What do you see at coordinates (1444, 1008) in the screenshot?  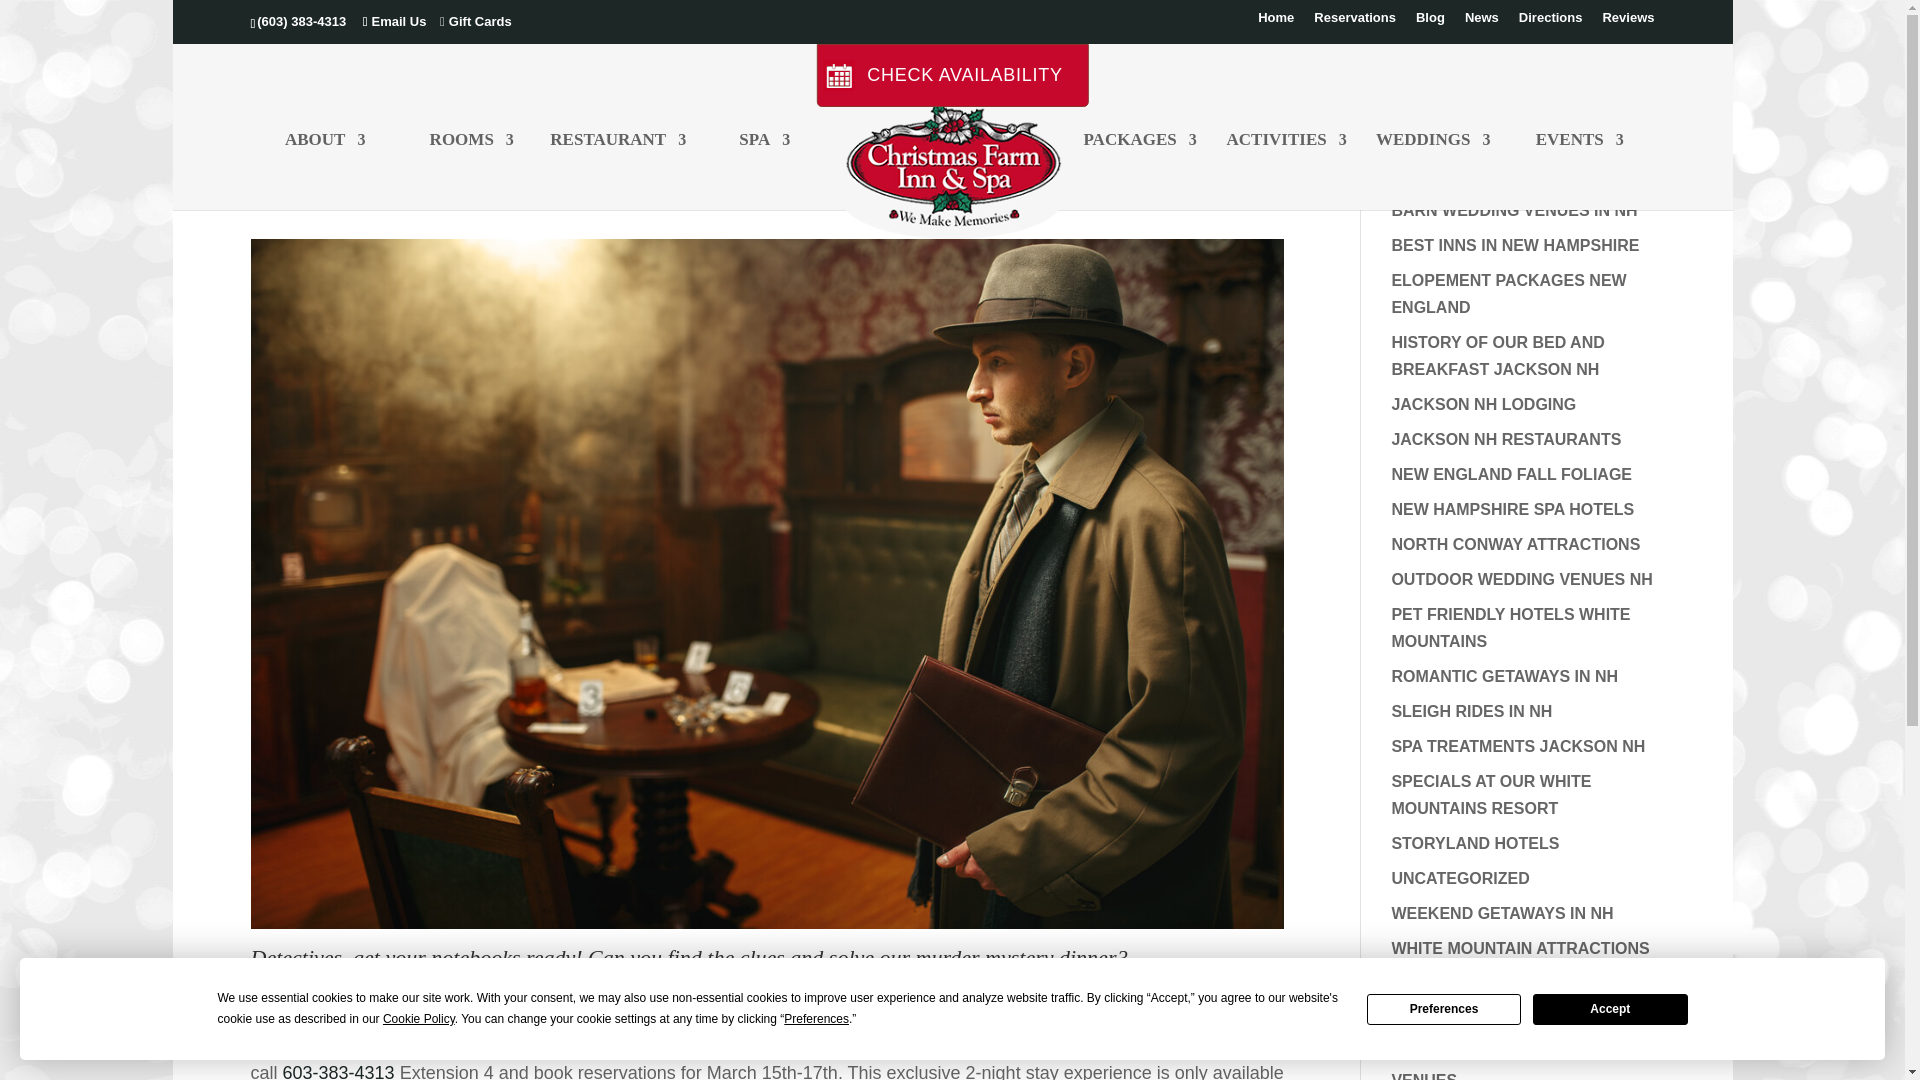 I see `Preferences` at bounding box center [1444, 1008].